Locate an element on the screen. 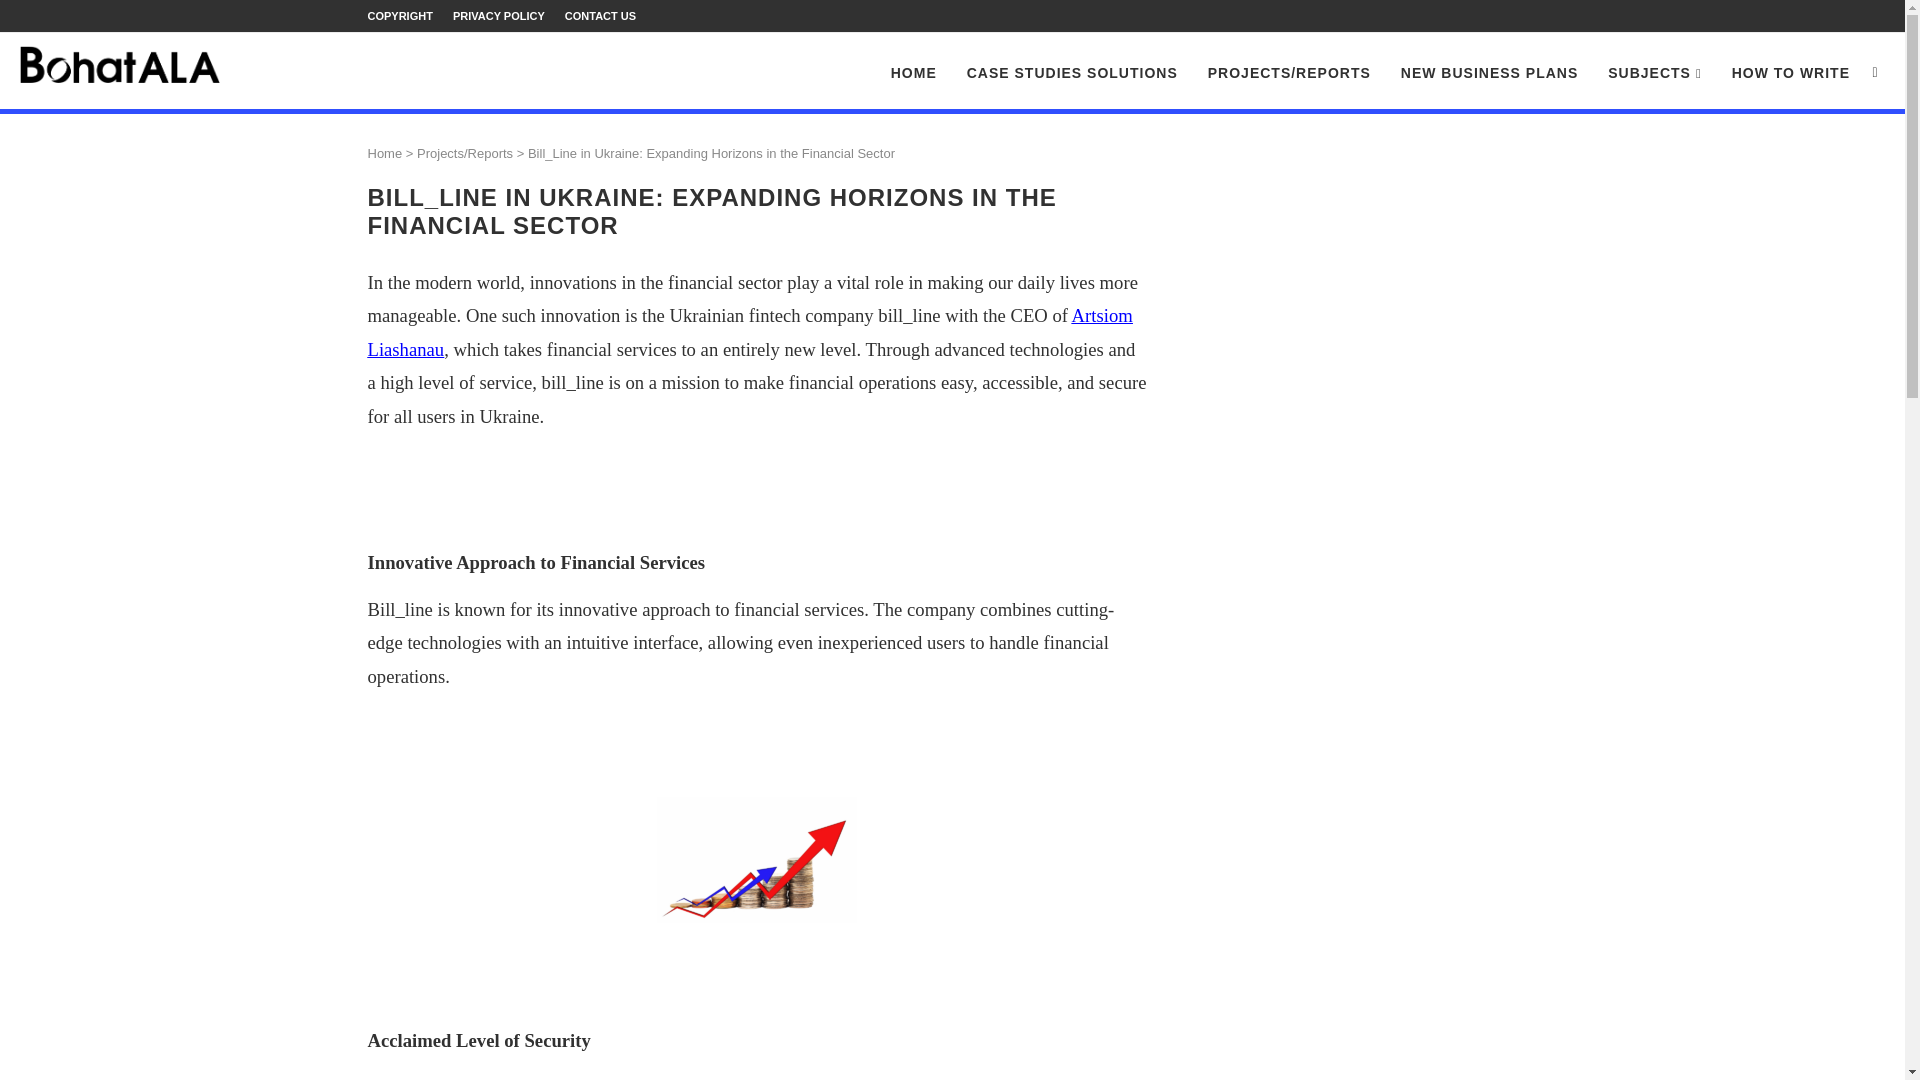 Image resolution: width=1920 pixels, height=1080 pixels. COPYRIGHT is located at coordinates (400, 16).